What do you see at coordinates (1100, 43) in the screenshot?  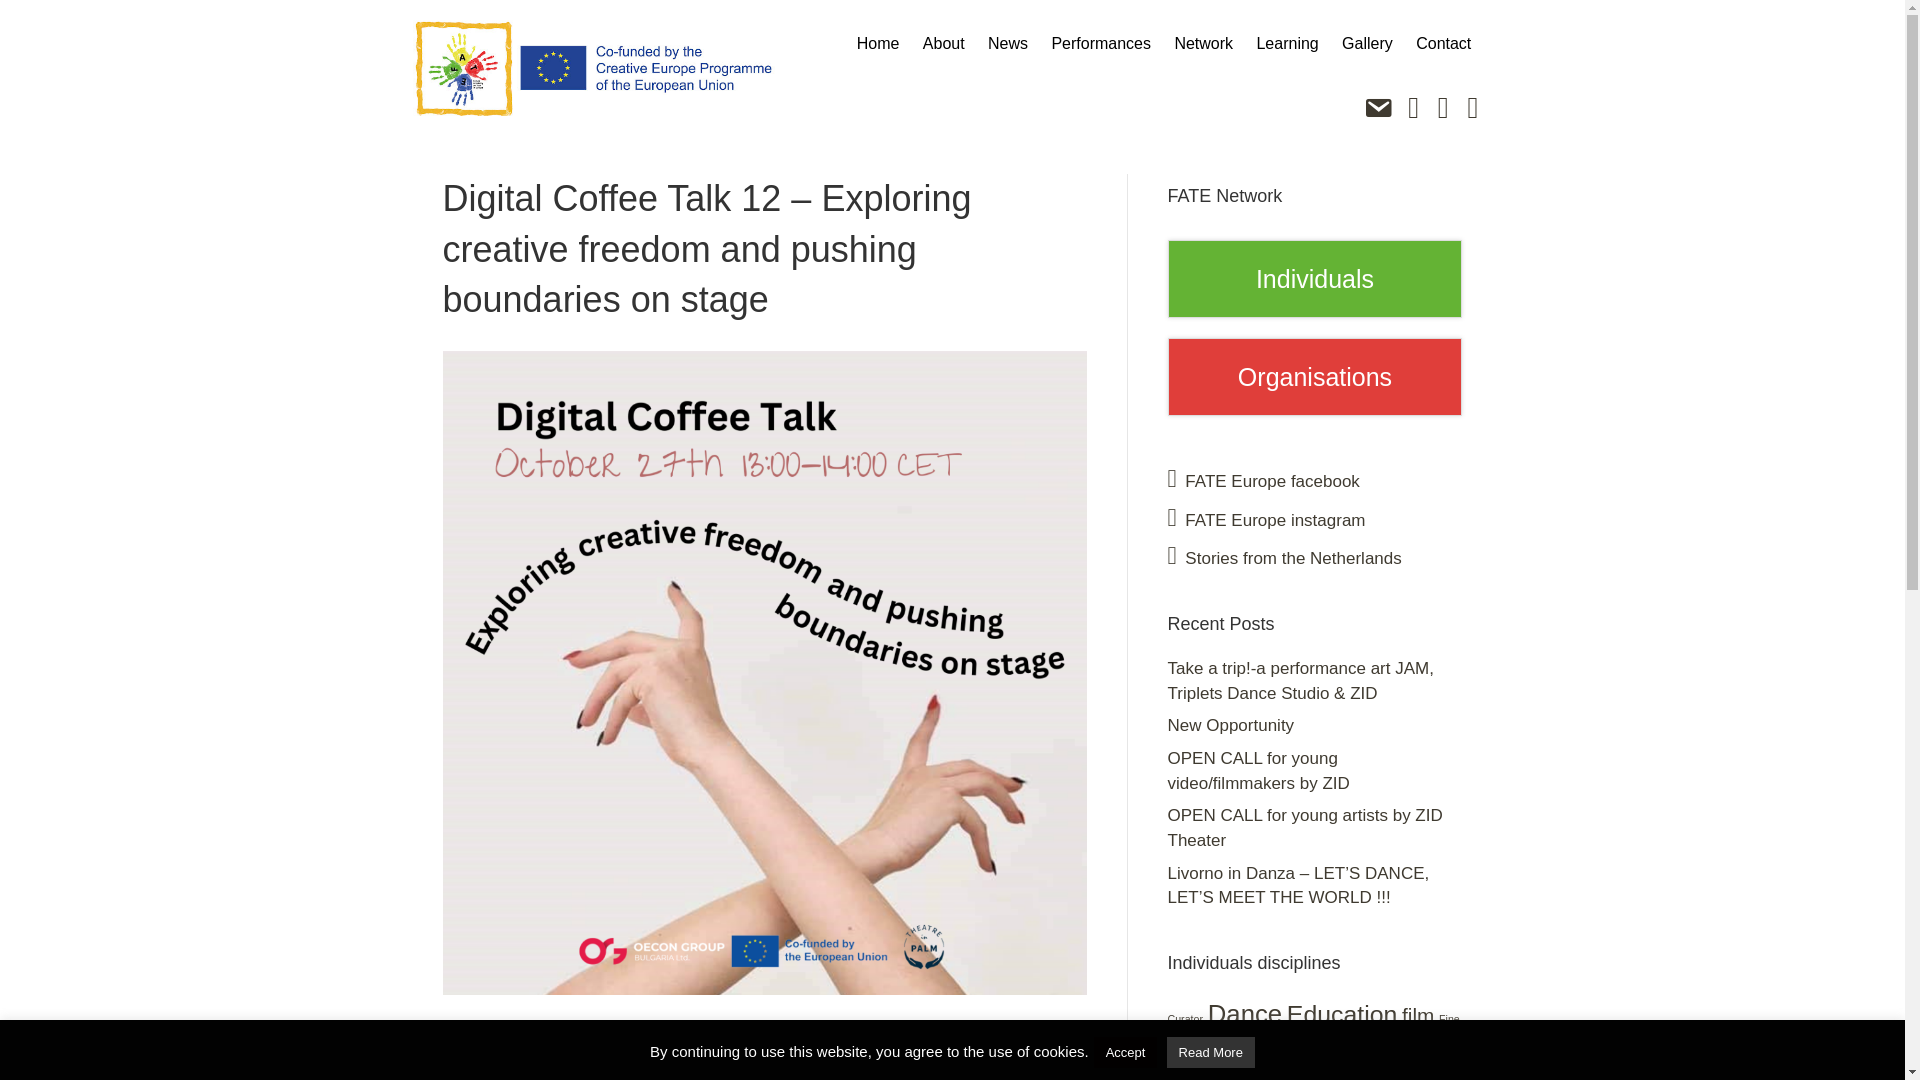 I see `Performances` at bounding box center [1100, 43].